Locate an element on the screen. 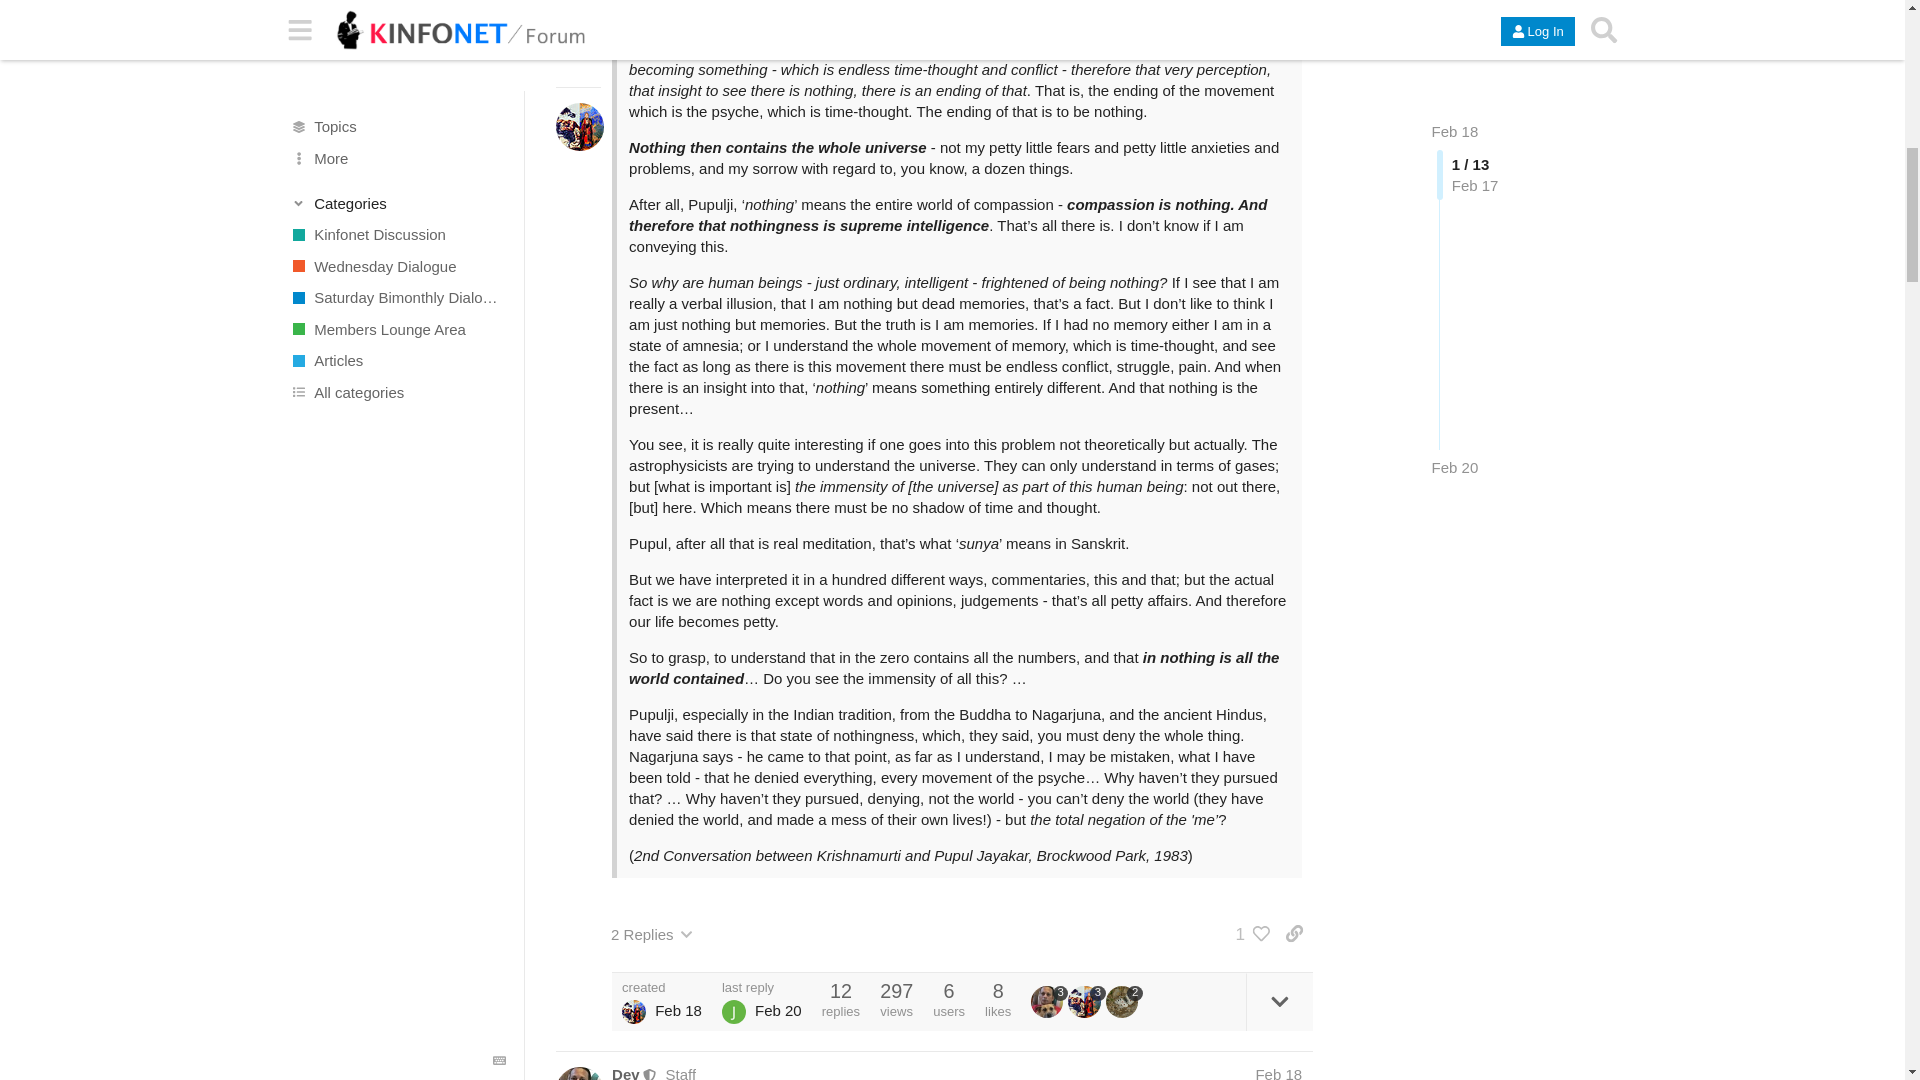 This screenshot has width=1920, height=1080. 2 Replies is located at coordinates (651, 934).